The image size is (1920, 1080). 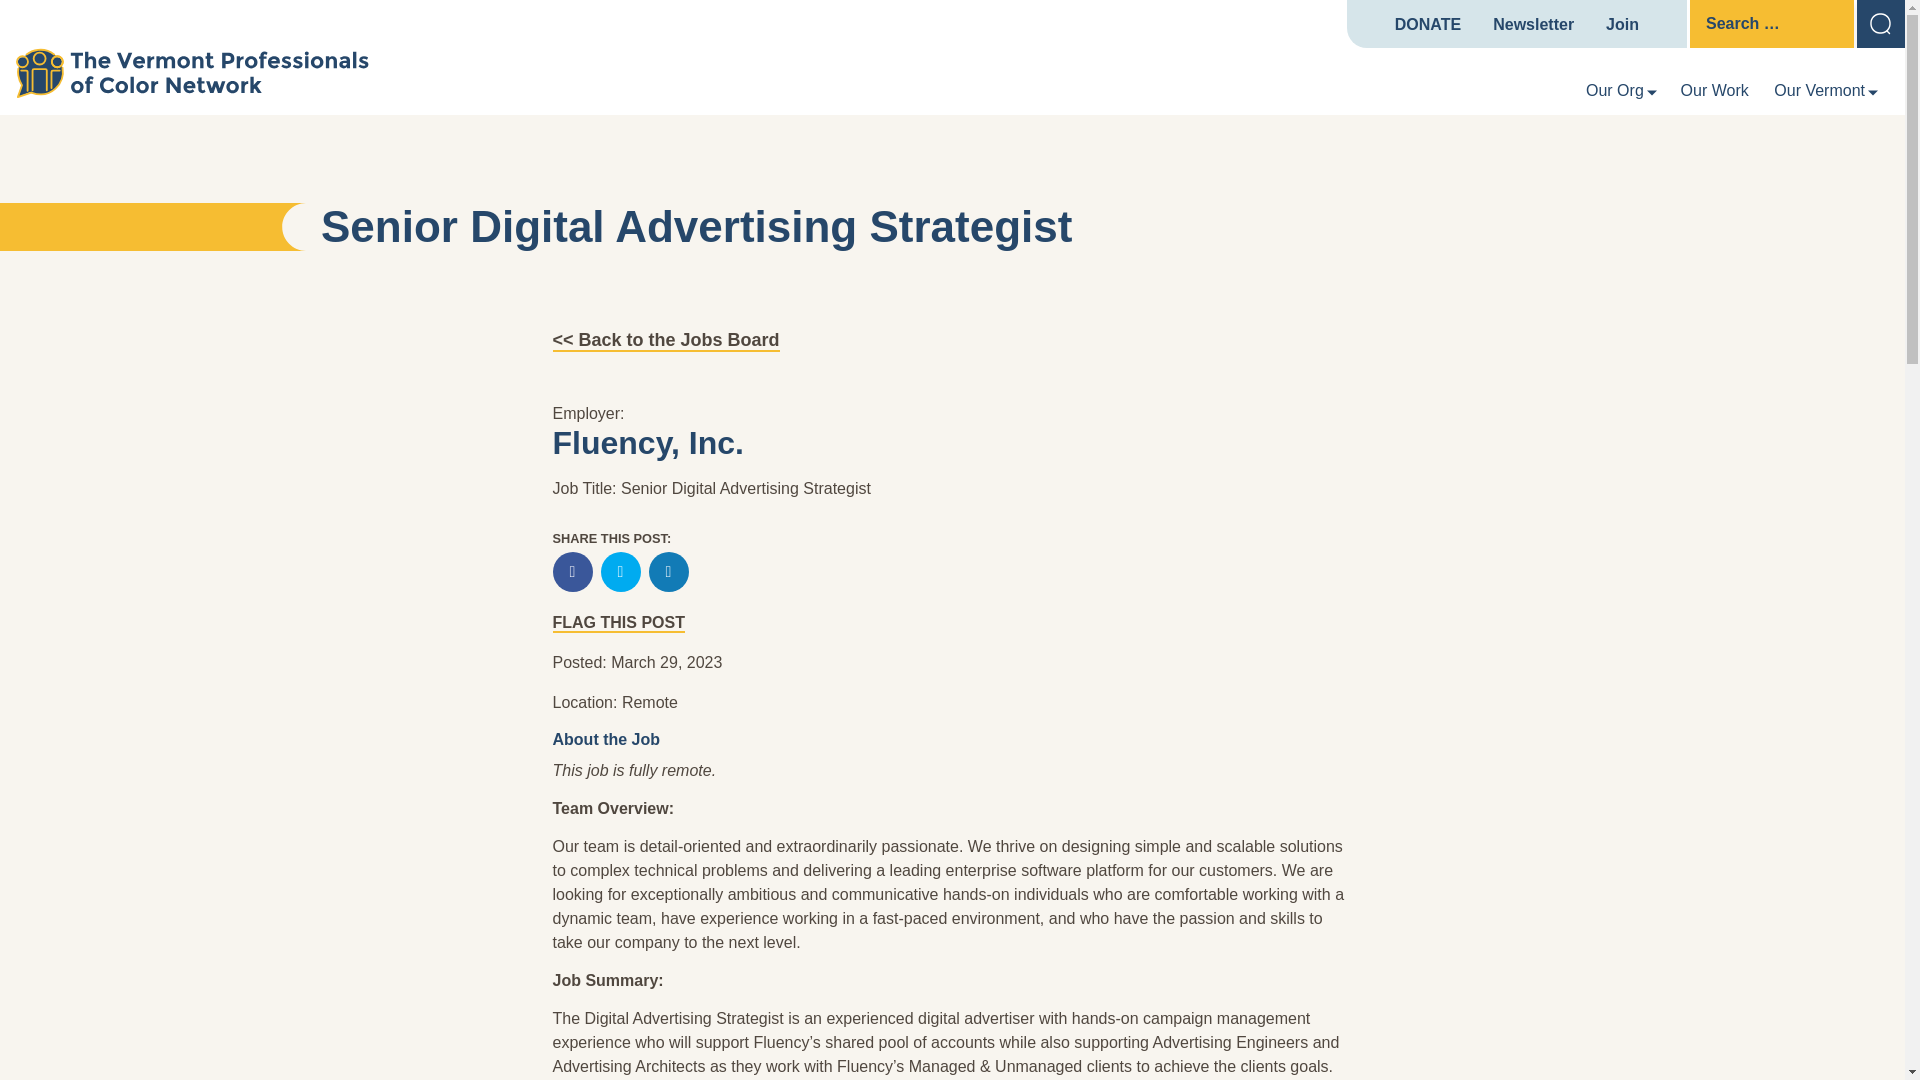 What do you see at coordinates (1534, 25) in the screenshot?
I see `Newsletter` at bounding box center [1534, 25].